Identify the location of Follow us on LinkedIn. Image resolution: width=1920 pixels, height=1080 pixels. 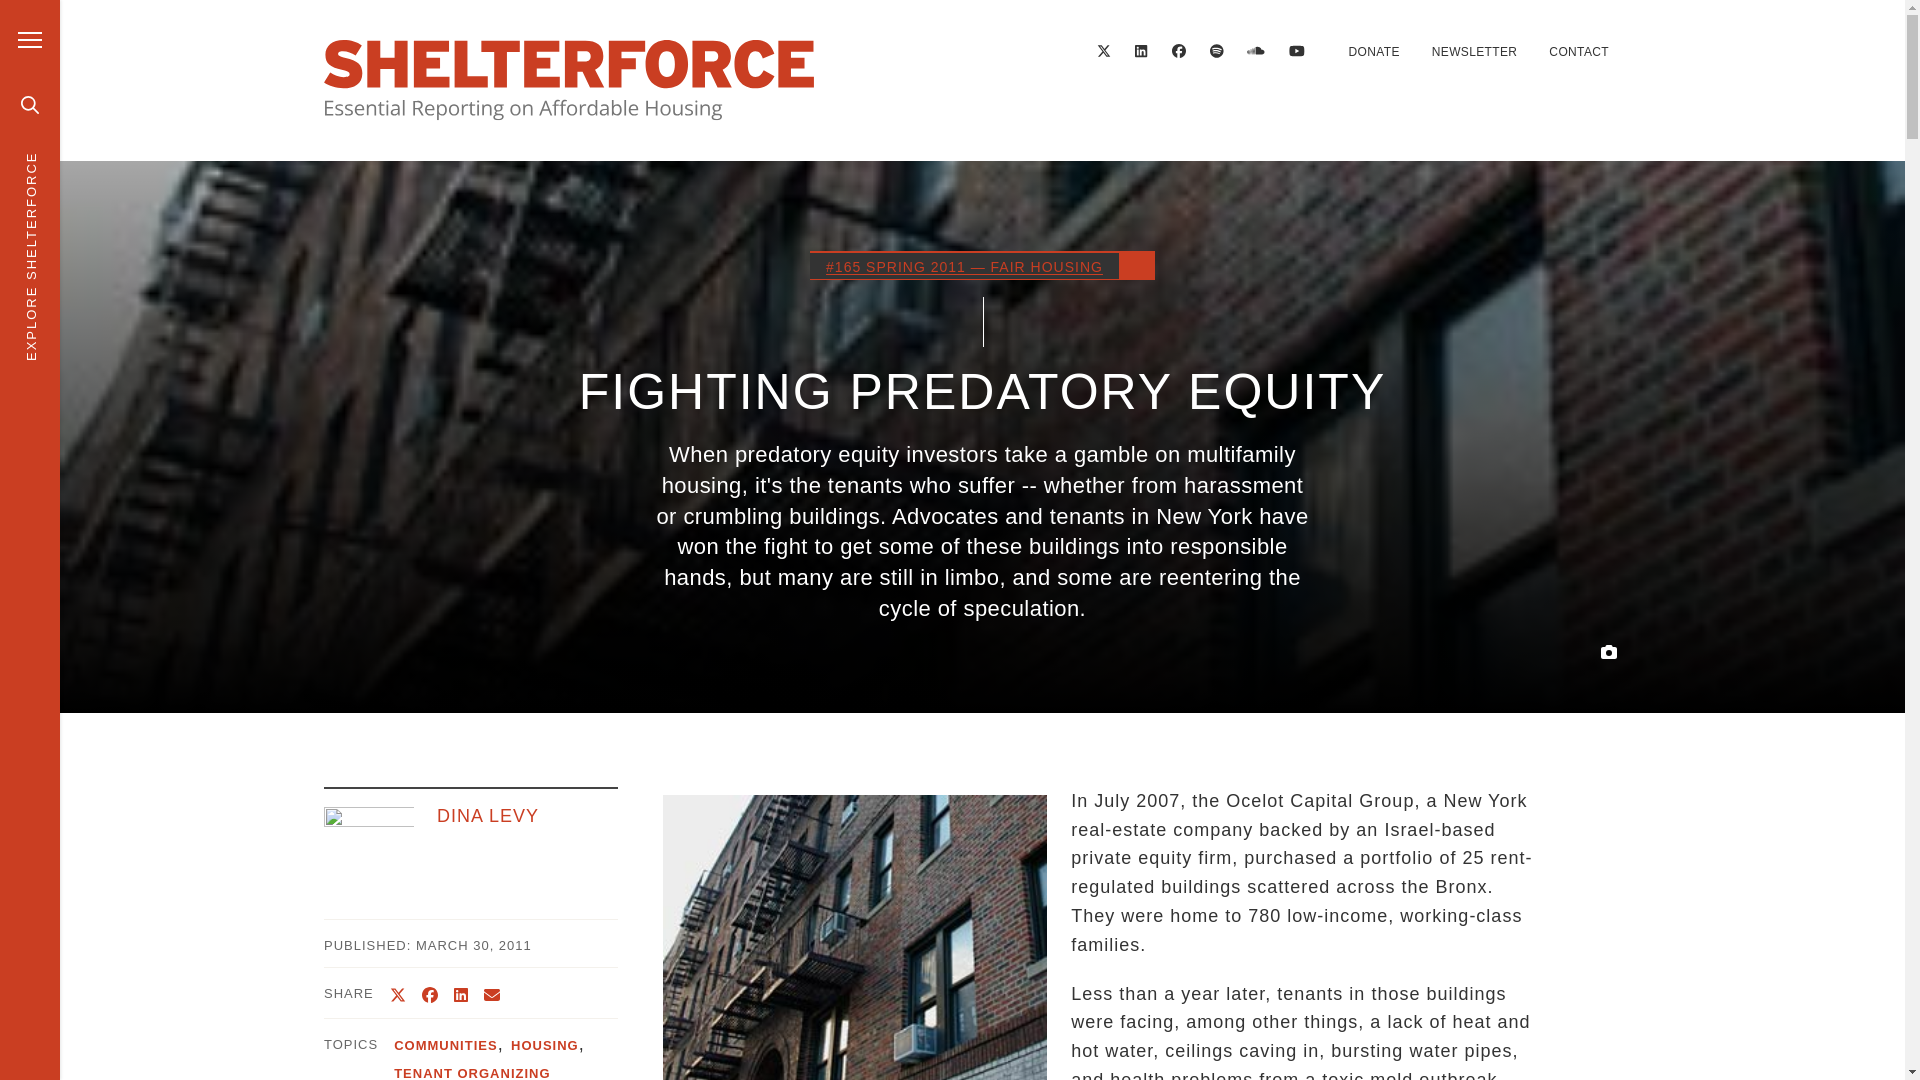
(1141, 51).